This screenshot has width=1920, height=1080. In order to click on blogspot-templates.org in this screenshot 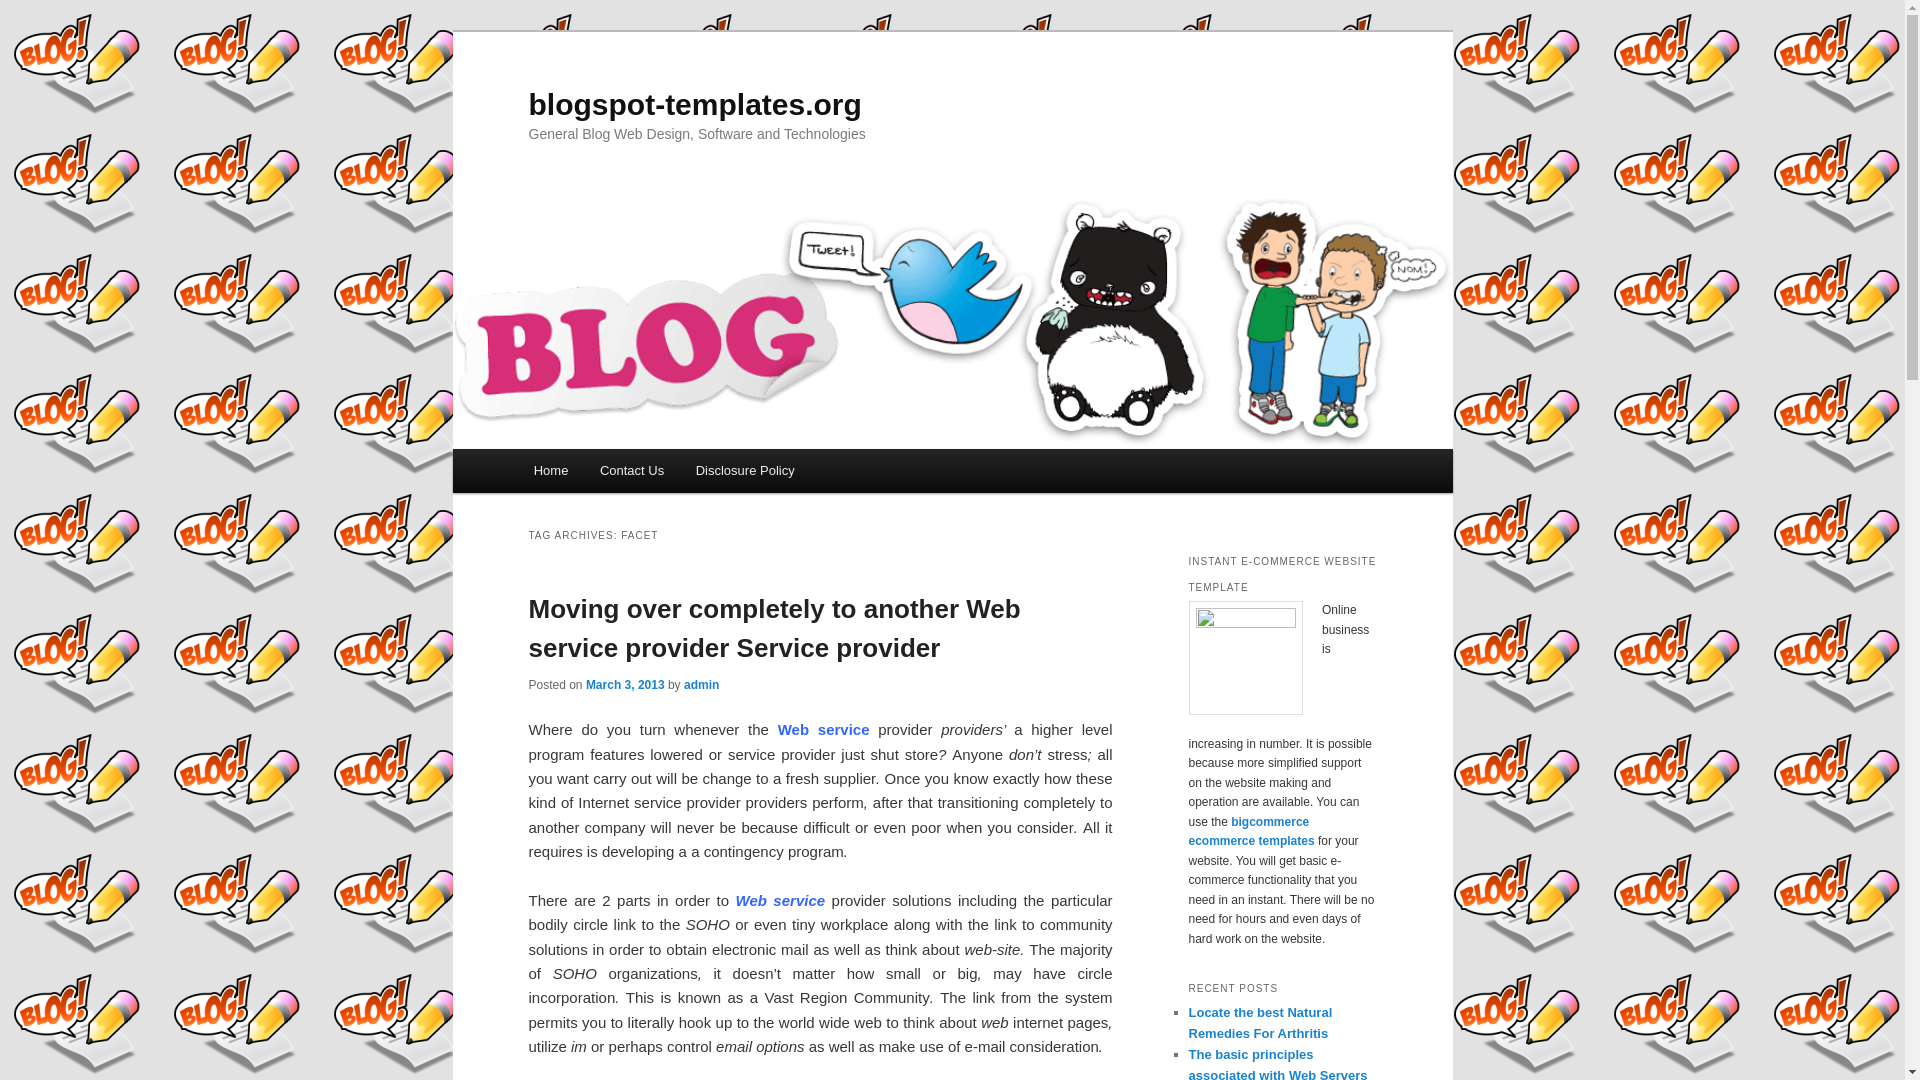, I will do `click(694, 104)`.